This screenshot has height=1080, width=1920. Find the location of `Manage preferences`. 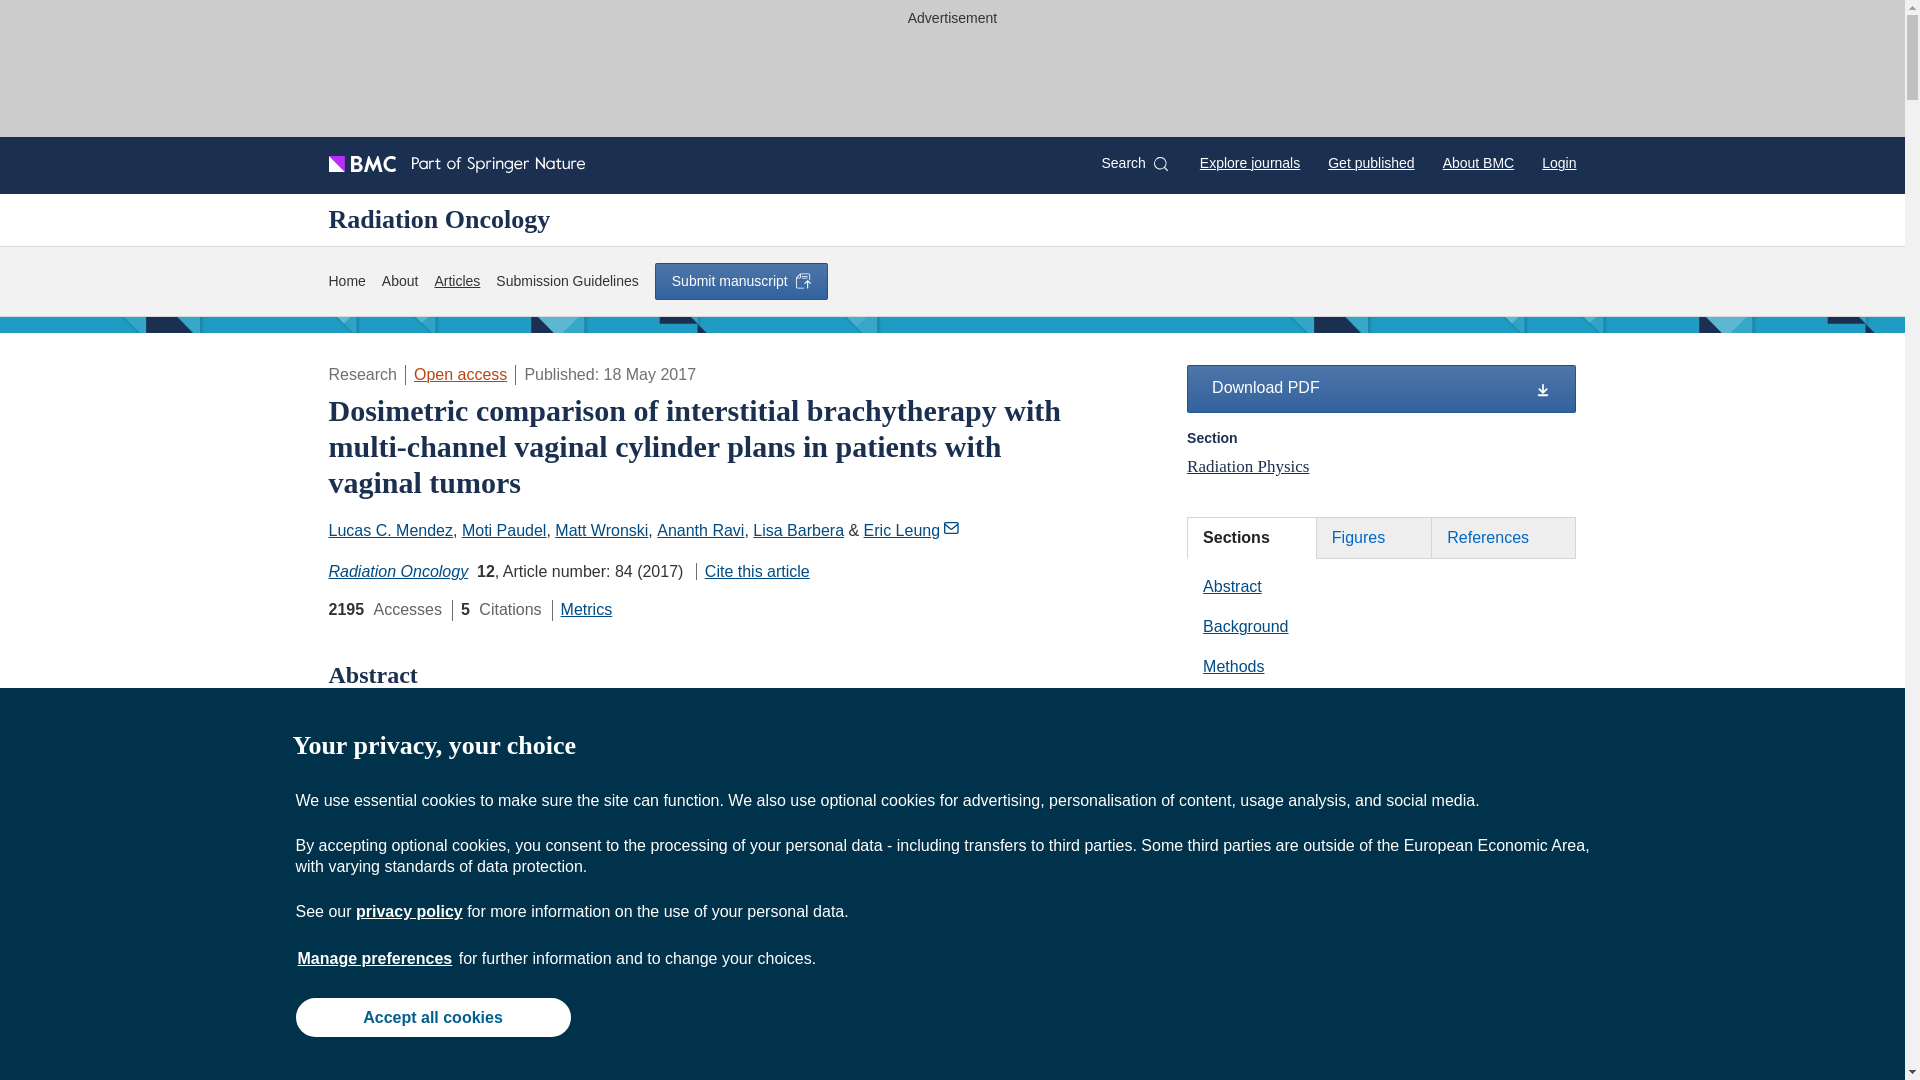

Manage preferences is located at coordinates (375, 958).